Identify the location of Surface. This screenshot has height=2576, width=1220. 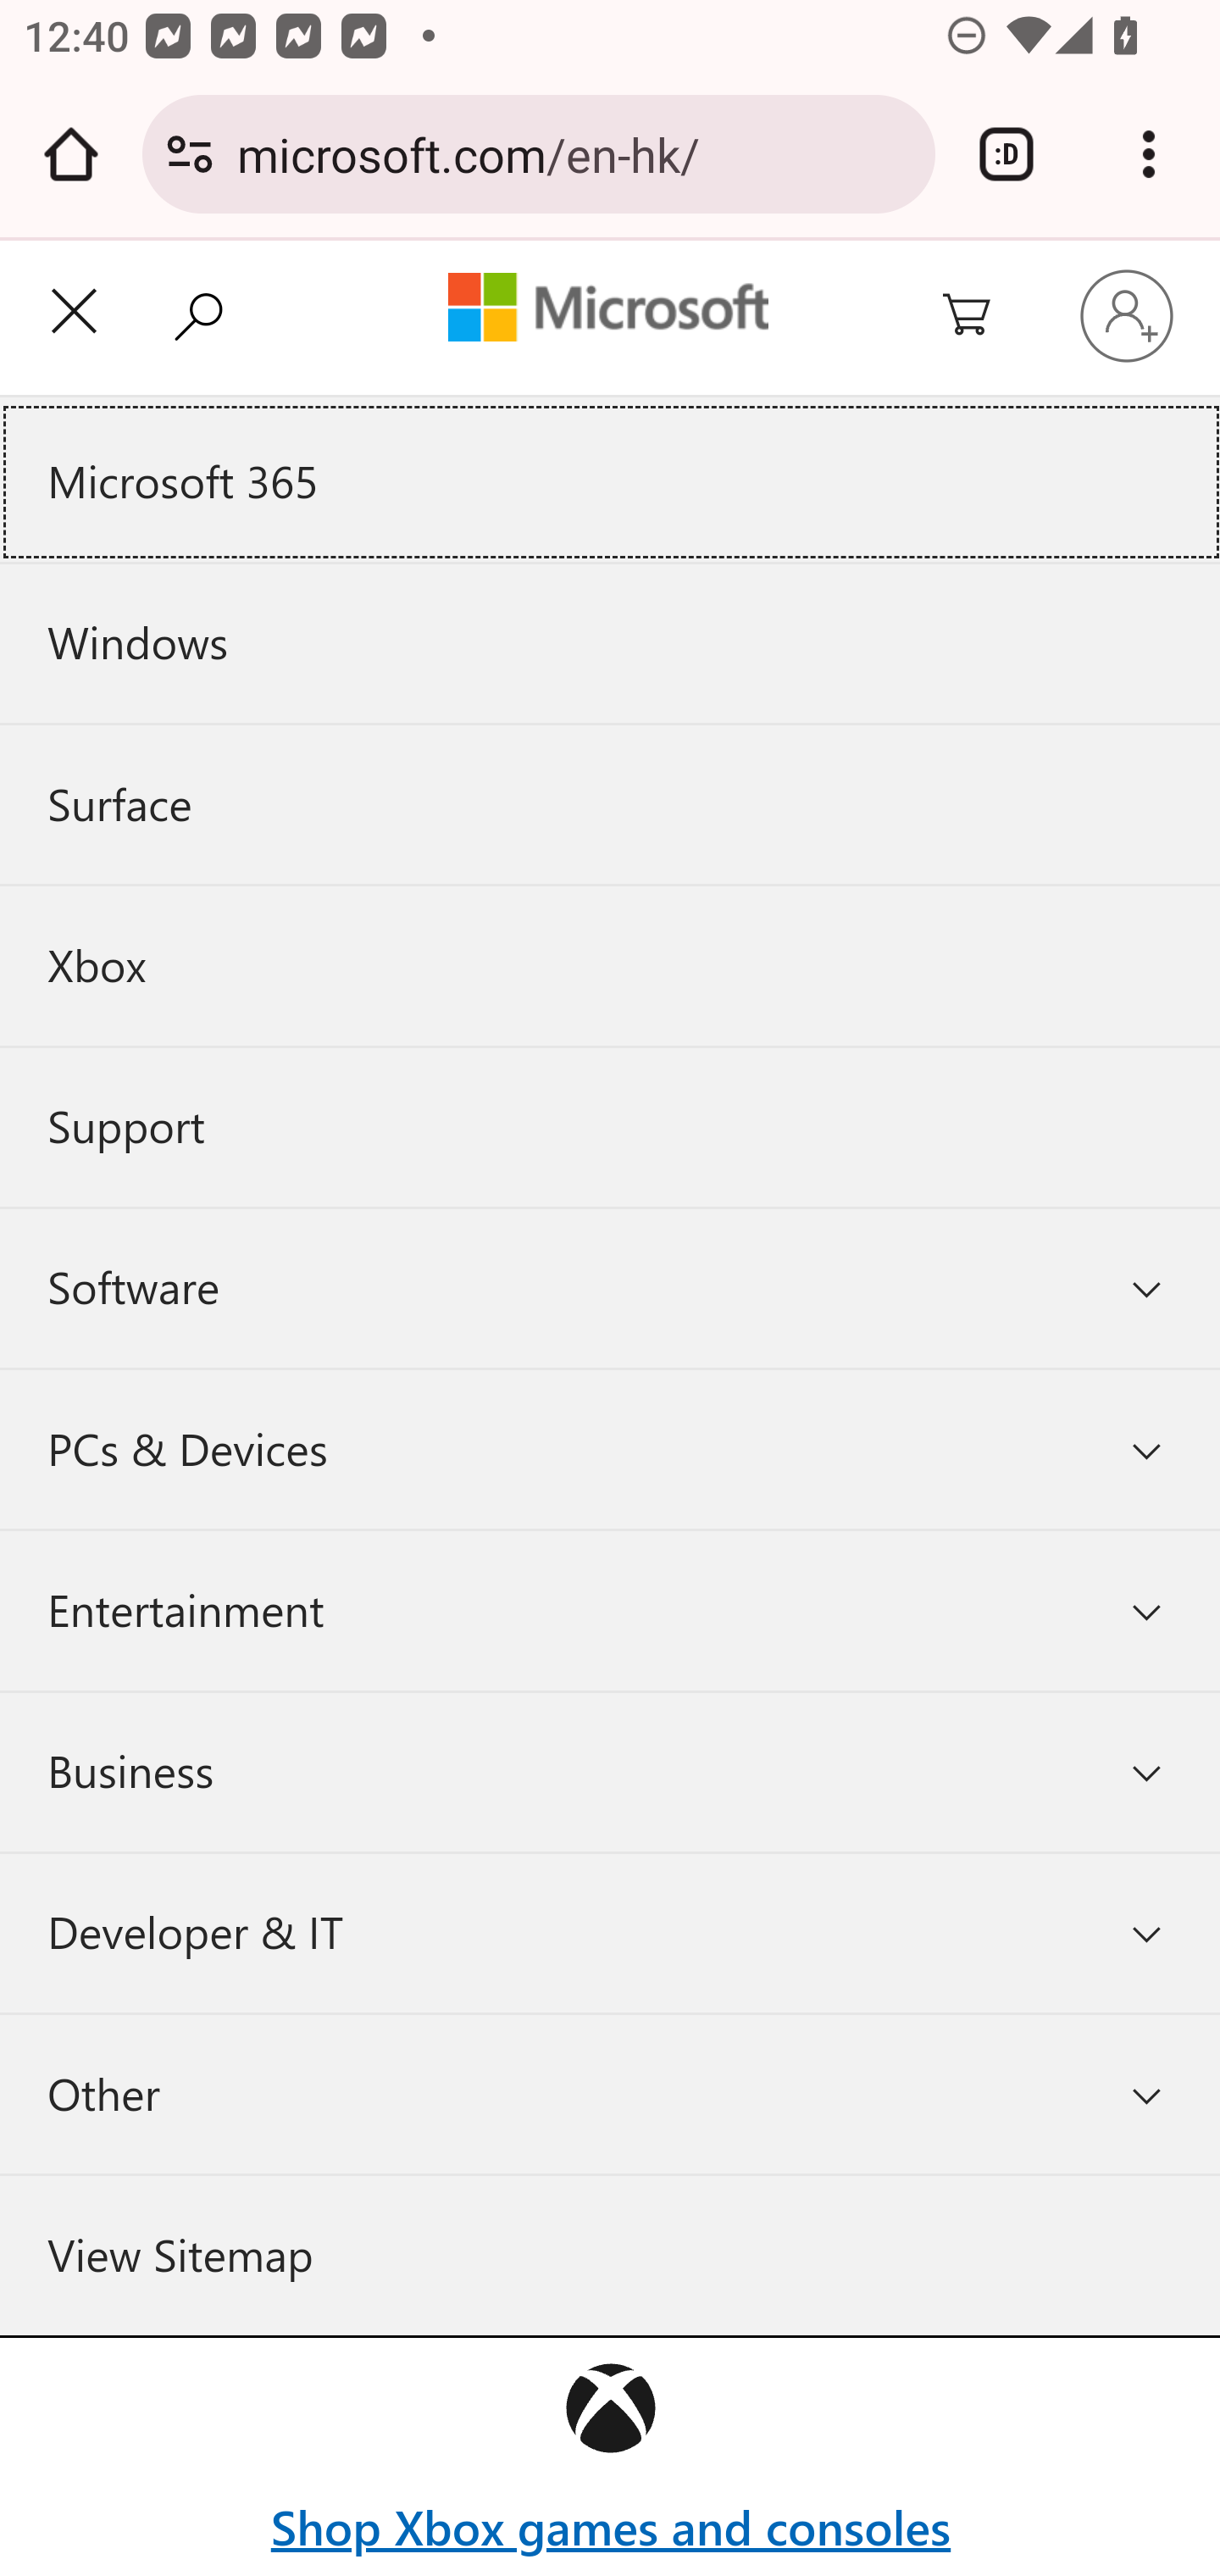
(610, 805).